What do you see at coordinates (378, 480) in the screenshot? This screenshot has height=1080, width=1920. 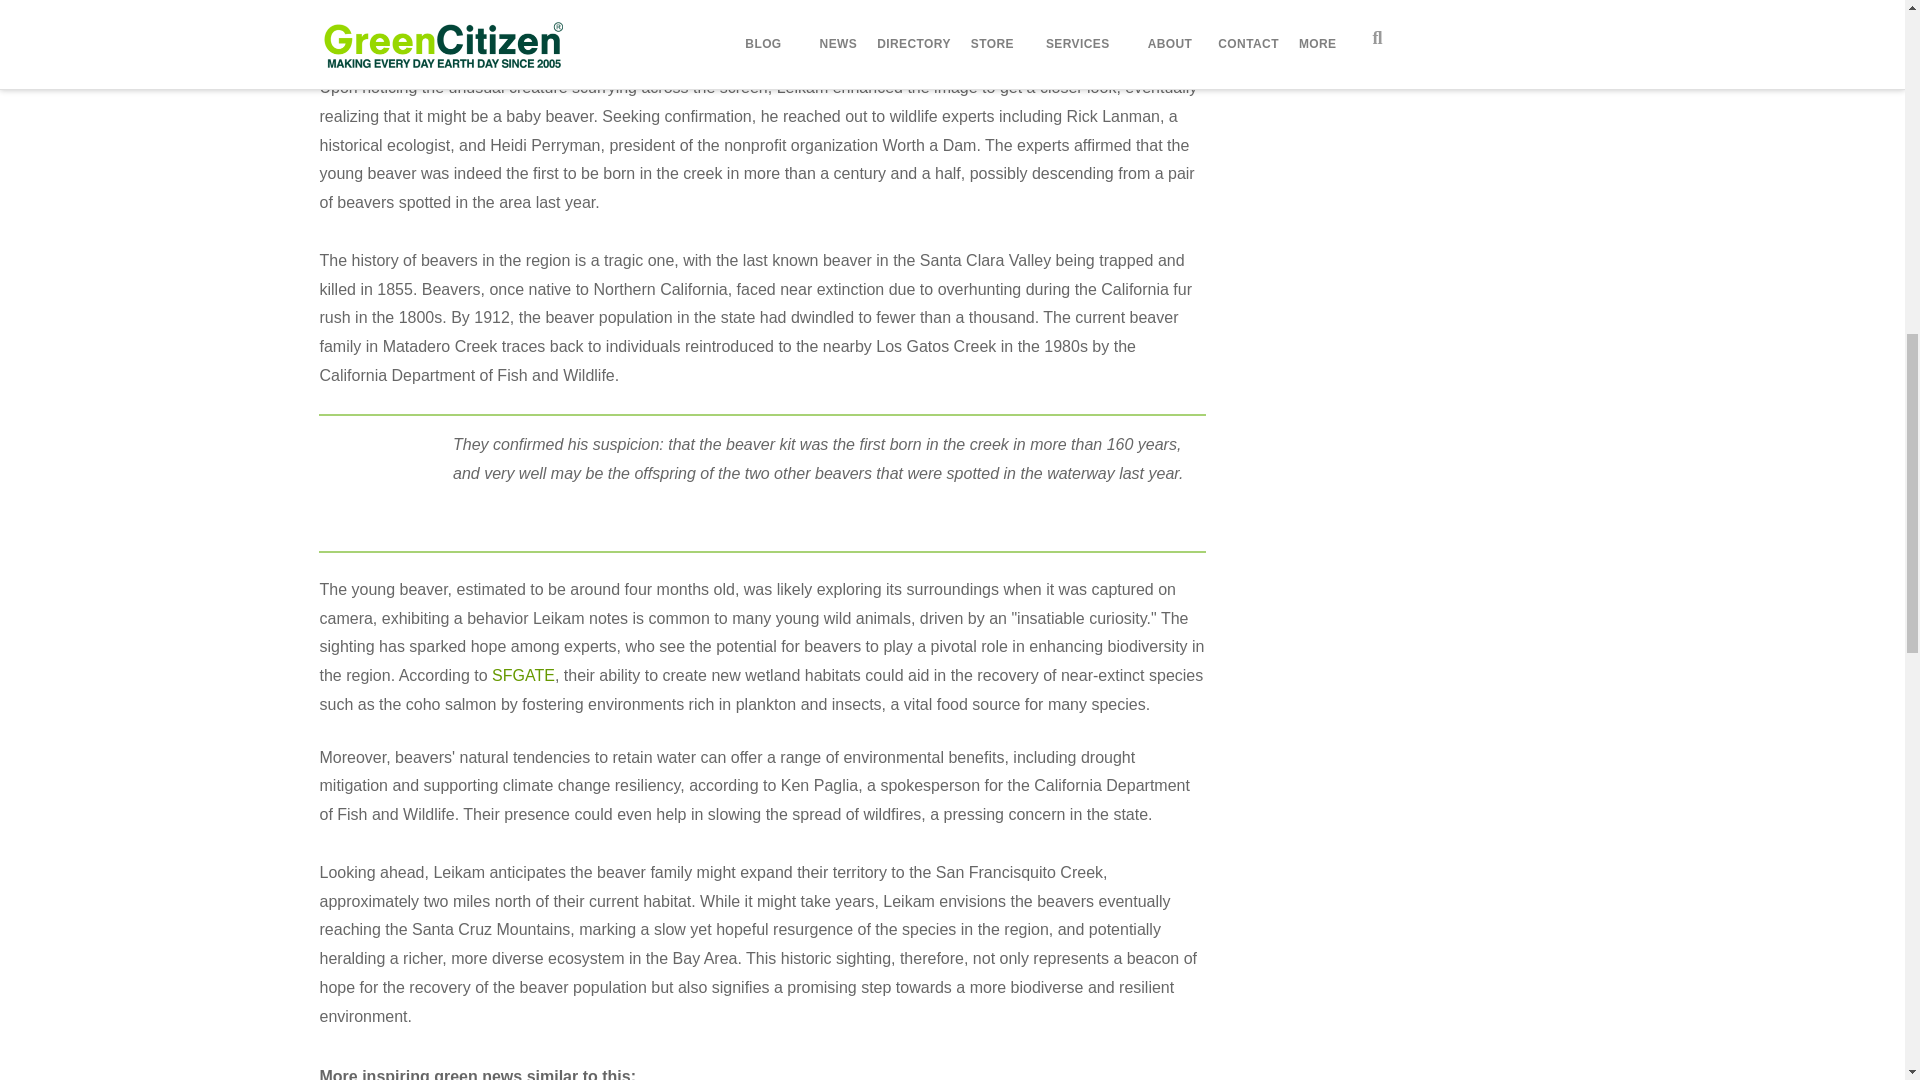 I see `statement` at bounding box center [378, 480].